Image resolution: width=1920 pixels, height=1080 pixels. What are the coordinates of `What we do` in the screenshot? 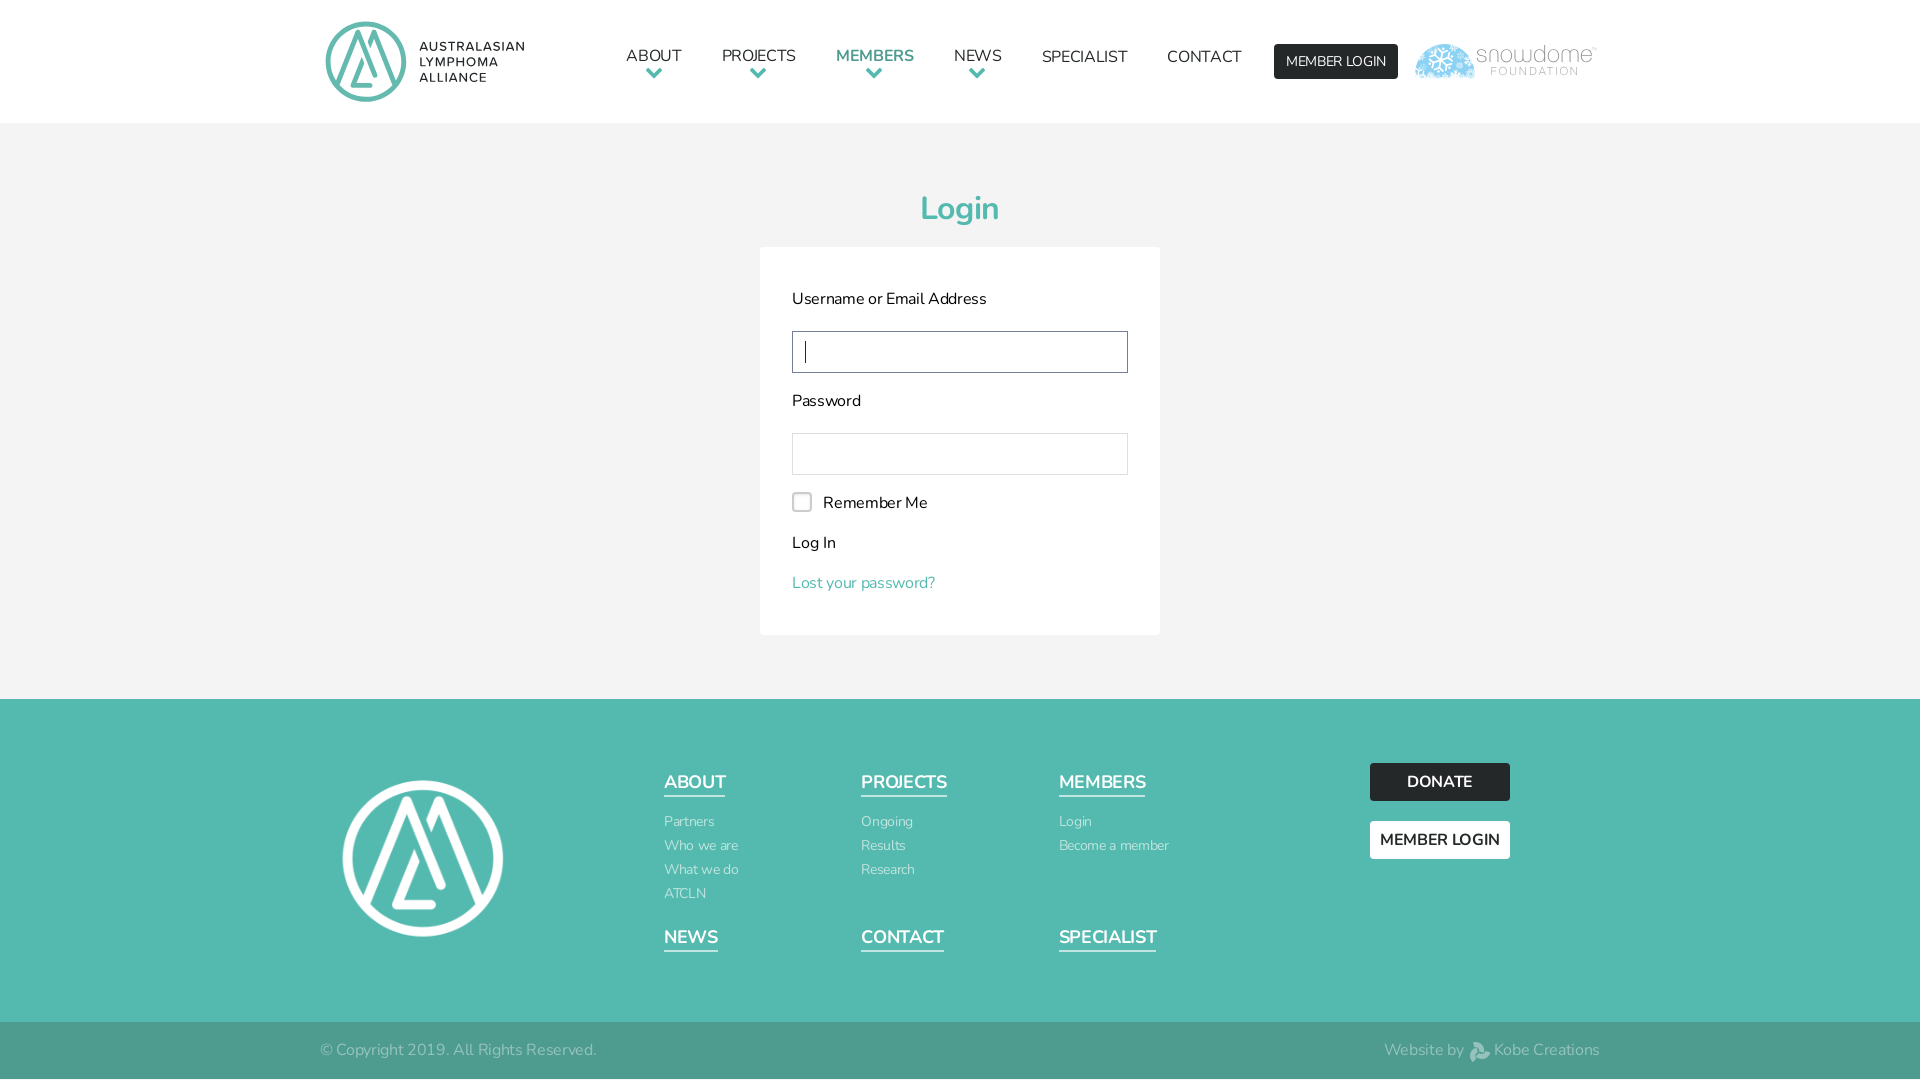 It's located at (702, 870).